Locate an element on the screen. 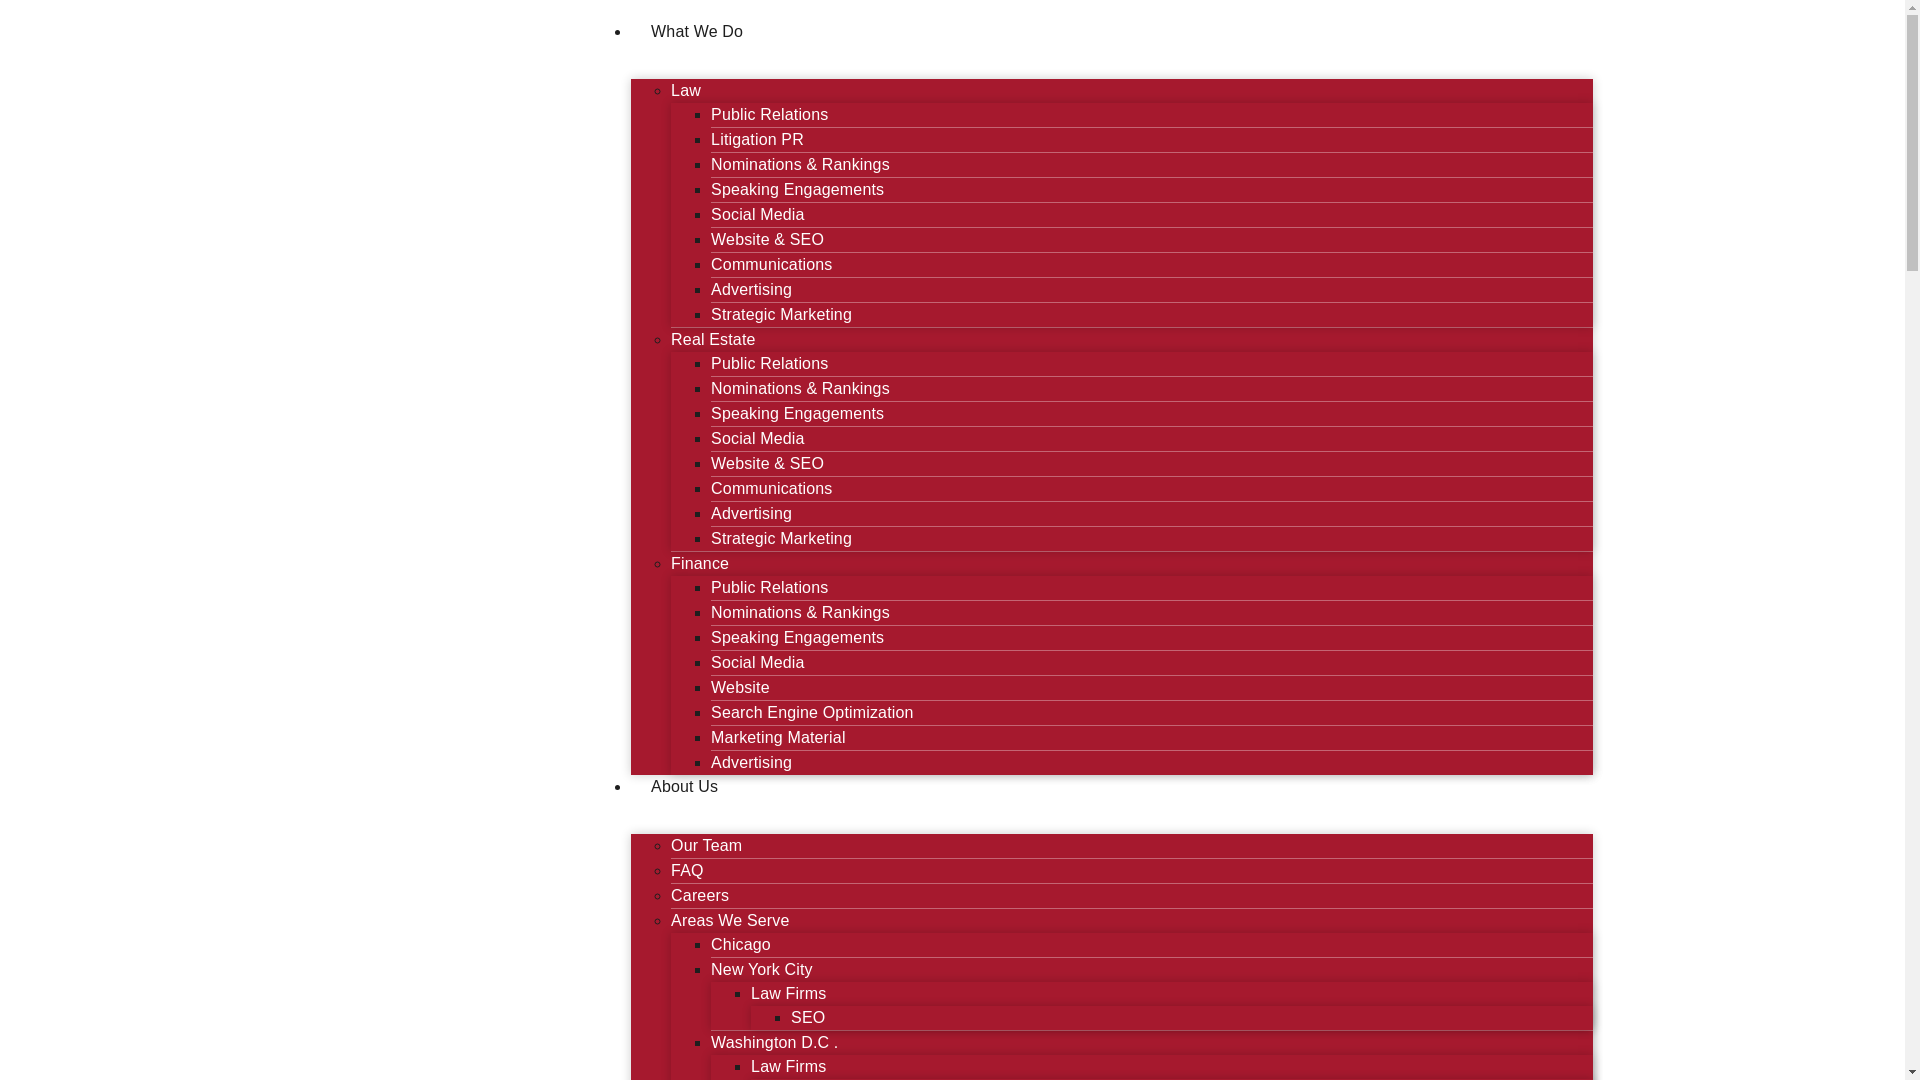 Image resolution: width=1920 pixels, height=1080 pixels. Public Relations is located at coordinates (768, 363).